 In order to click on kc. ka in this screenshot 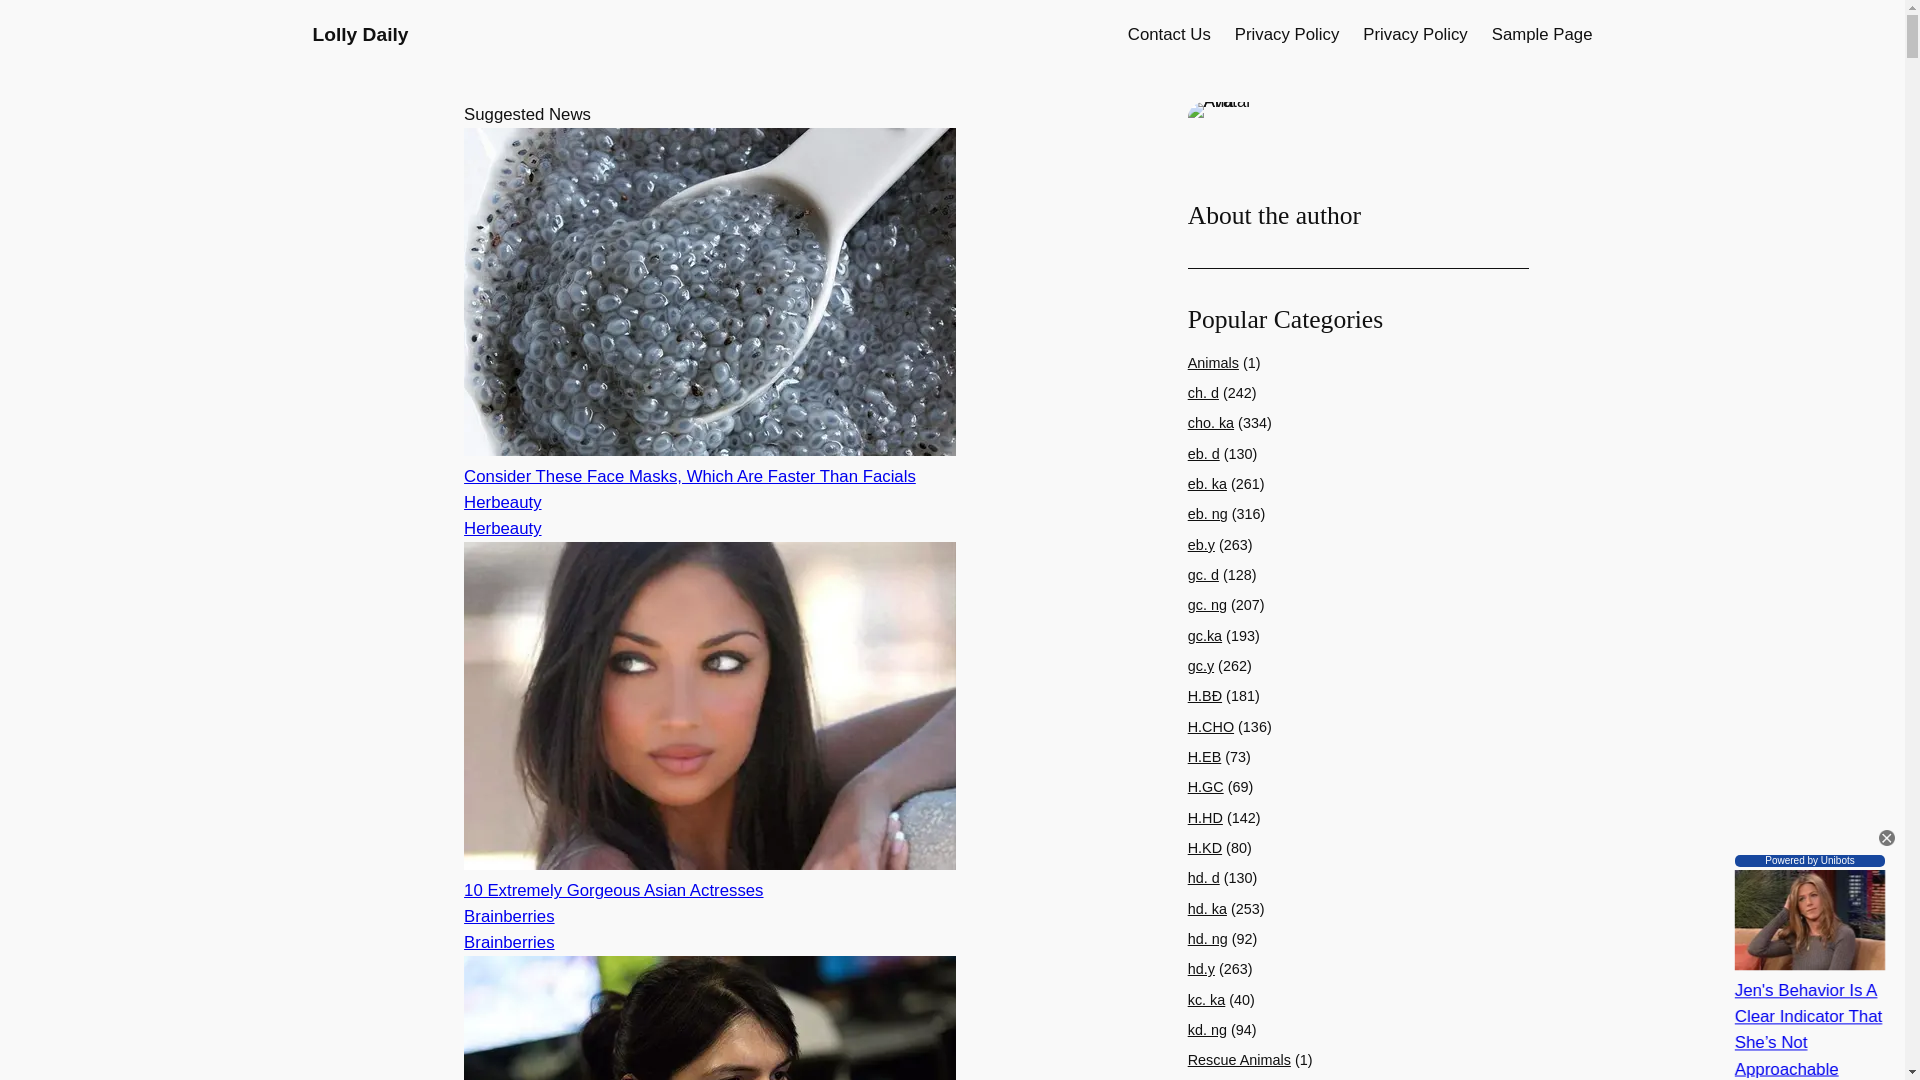, I will do `click(1207, 1000)`.